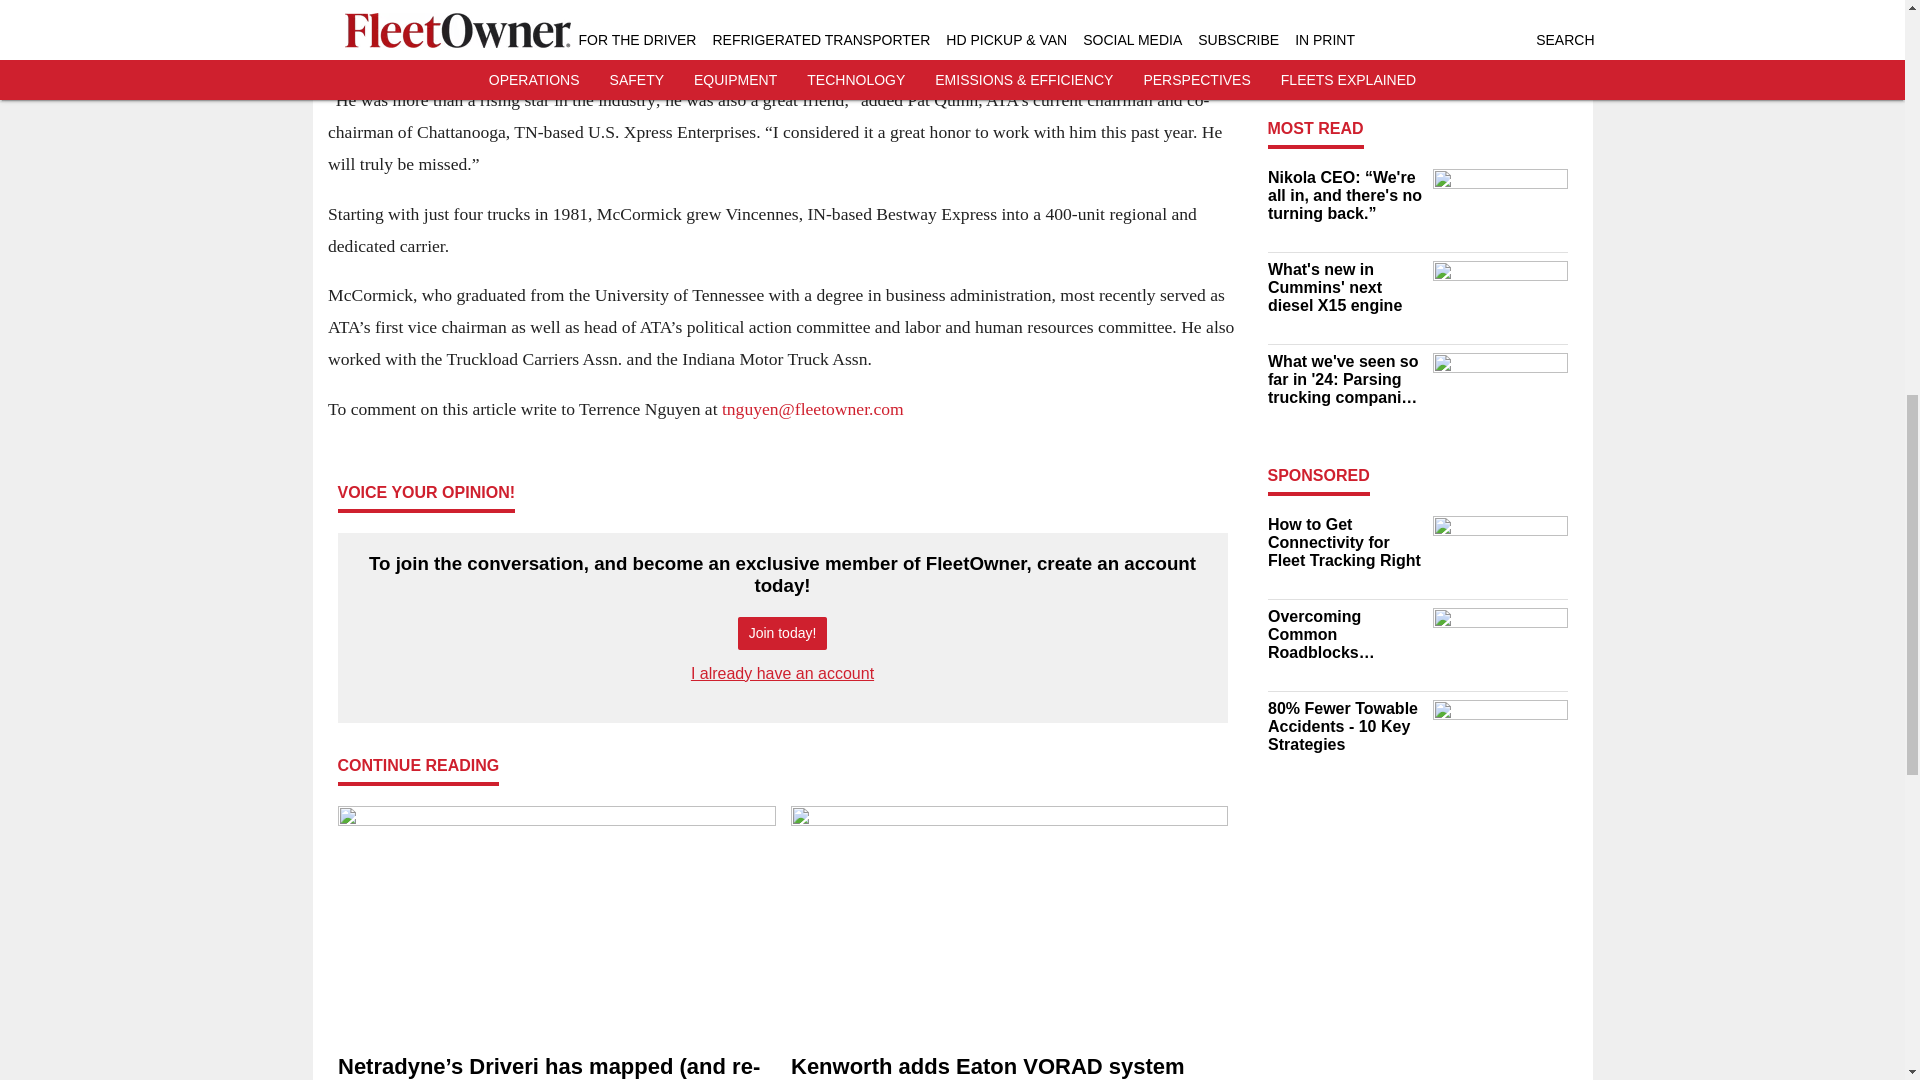  I want to click on Kenworth adds Eaton VORAD system option, so click(1008, 1067).